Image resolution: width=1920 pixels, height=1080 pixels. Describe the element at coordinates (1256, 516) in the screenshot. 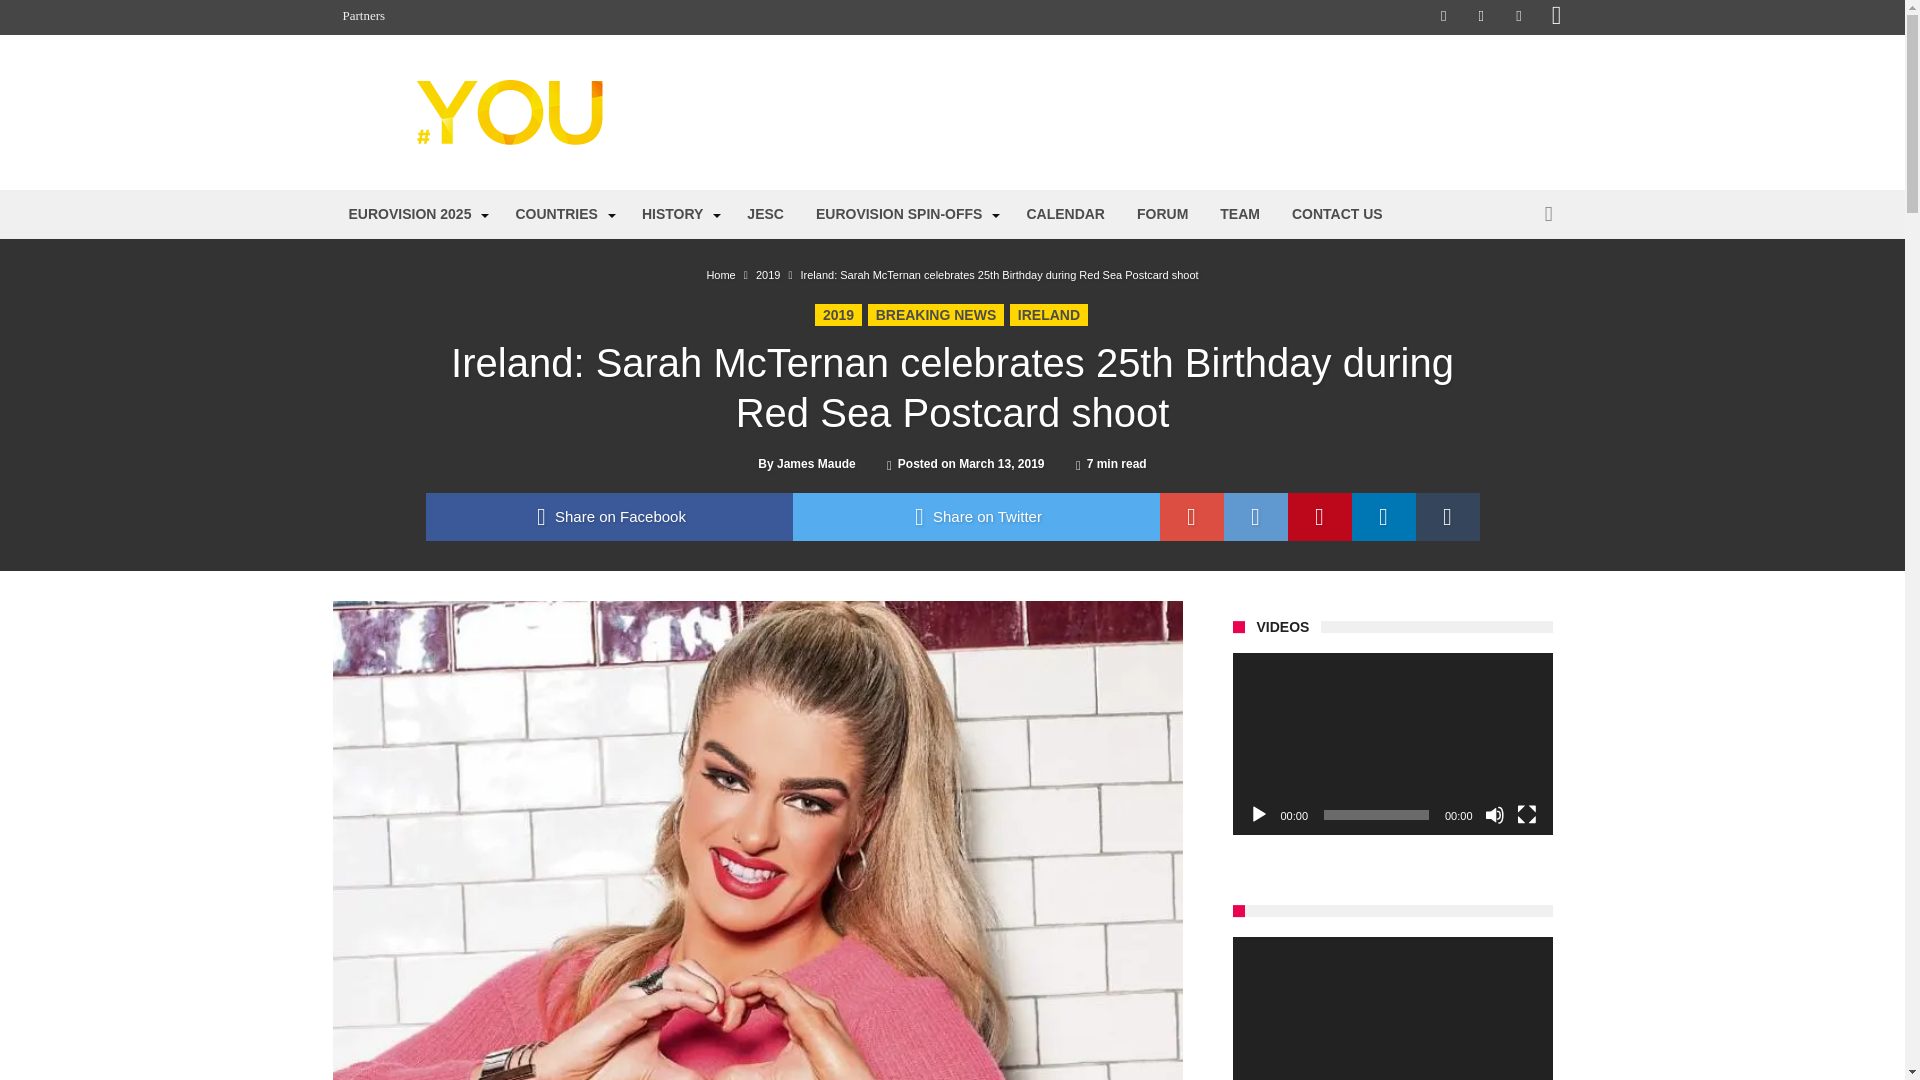

I see `reddit` at that location.